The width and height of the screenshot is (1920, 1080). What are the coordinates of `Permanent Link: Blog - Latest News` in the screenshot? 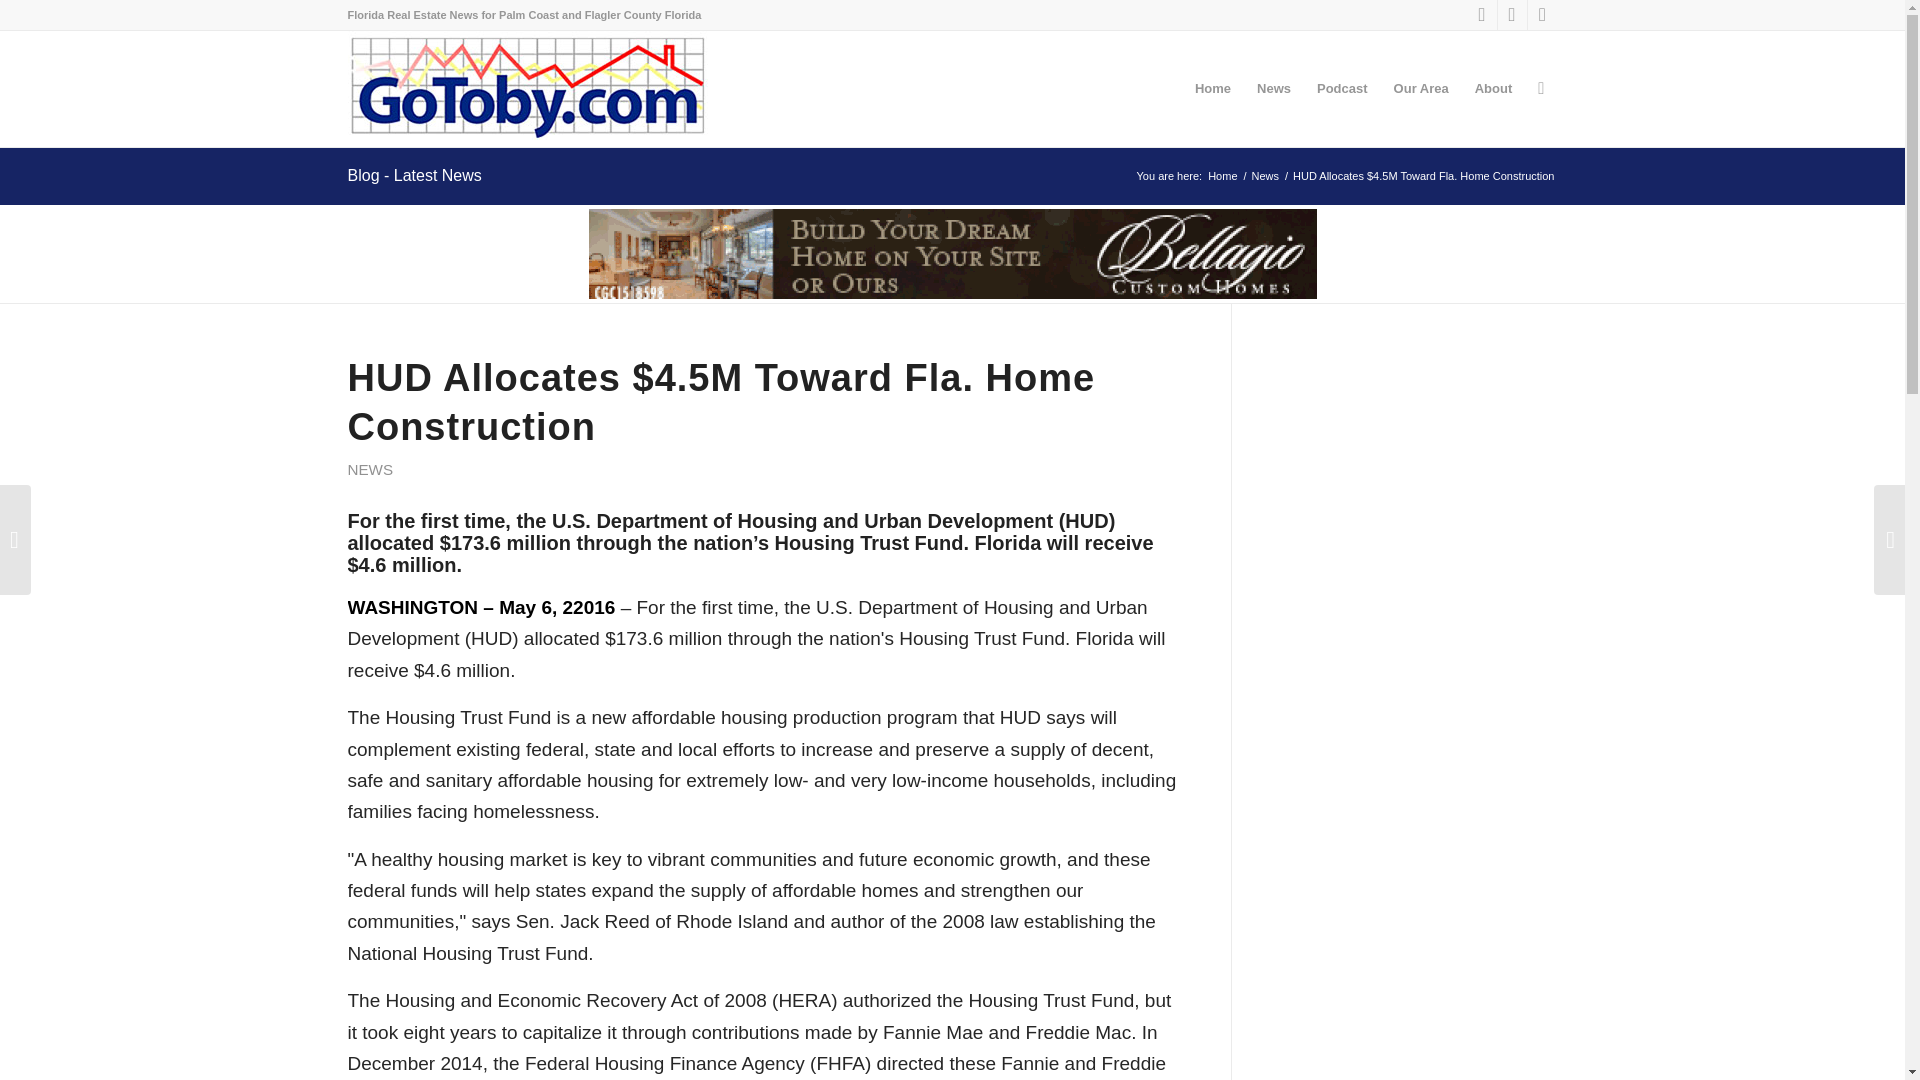 It's located at (414, 175).